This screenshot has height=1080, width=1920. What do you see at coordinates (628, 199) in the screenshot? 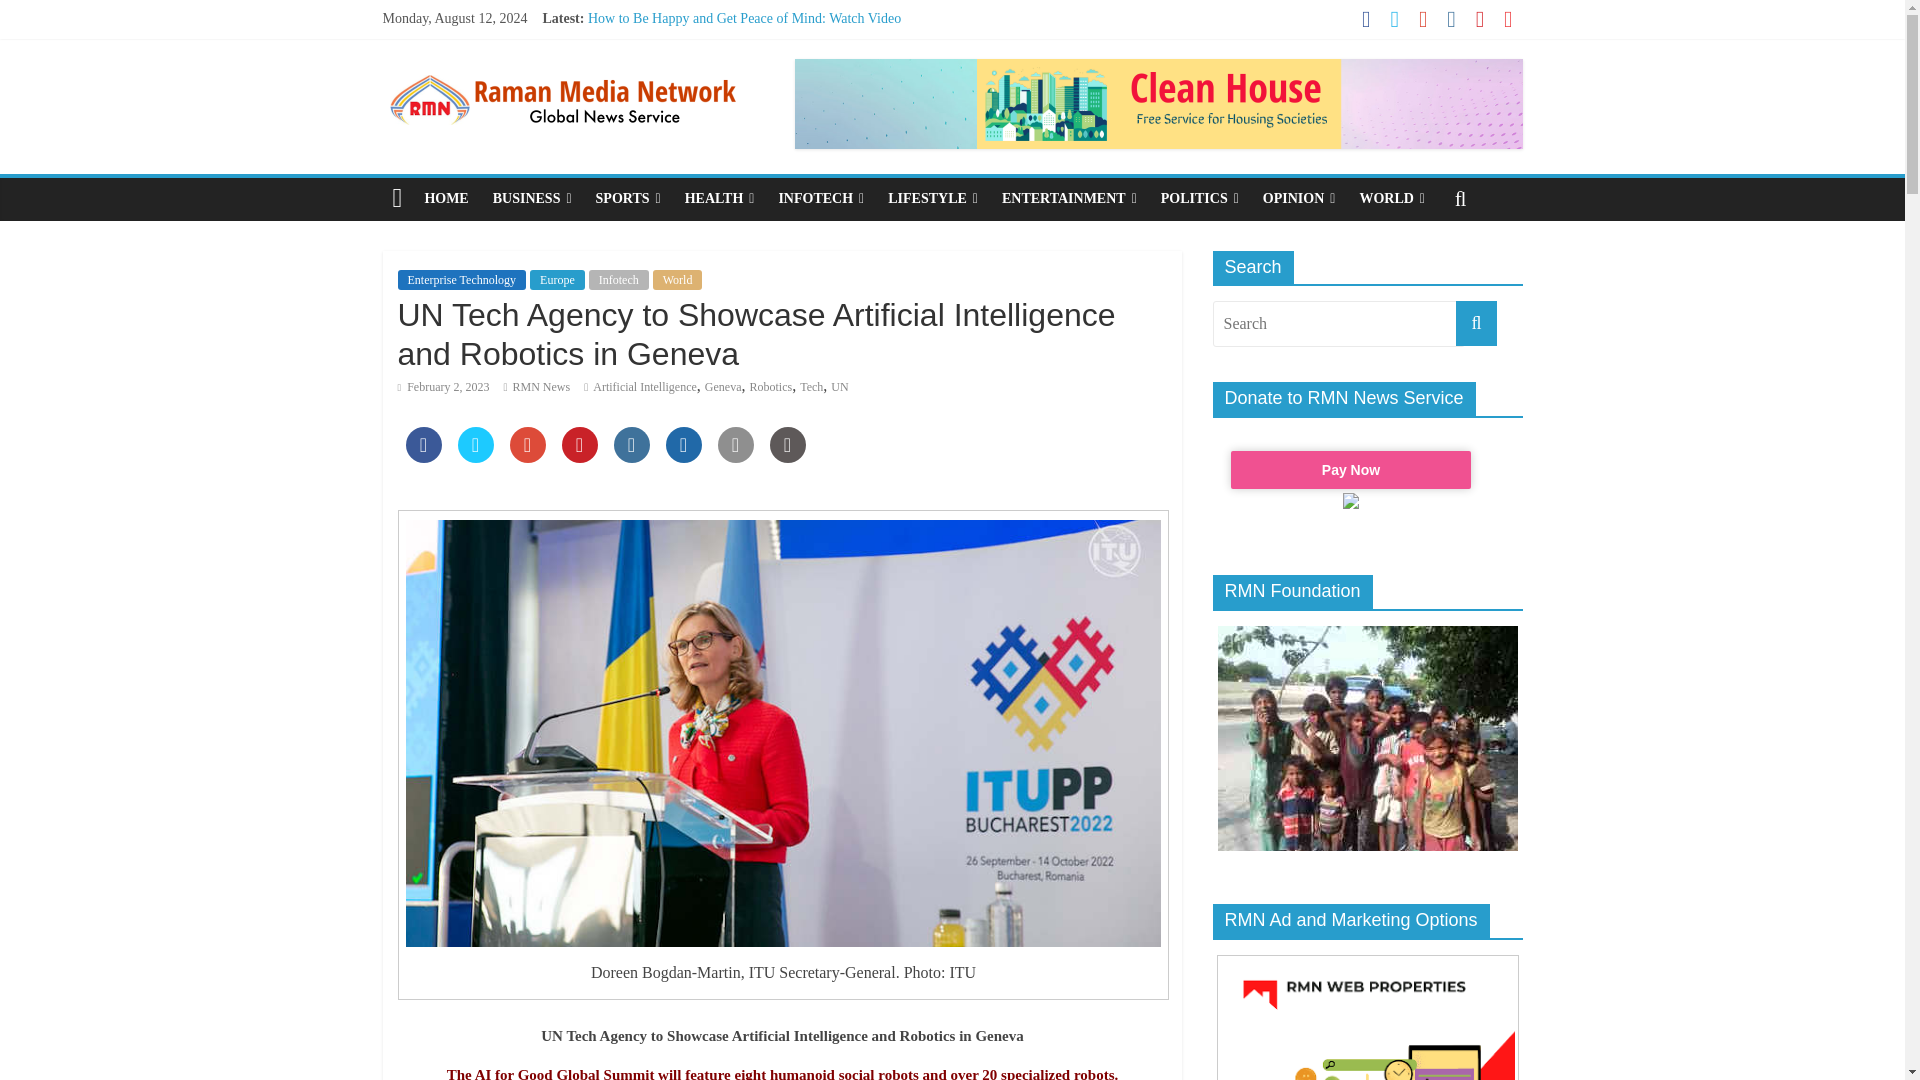
I see `SPORTS` at bounding box center [628, 199].